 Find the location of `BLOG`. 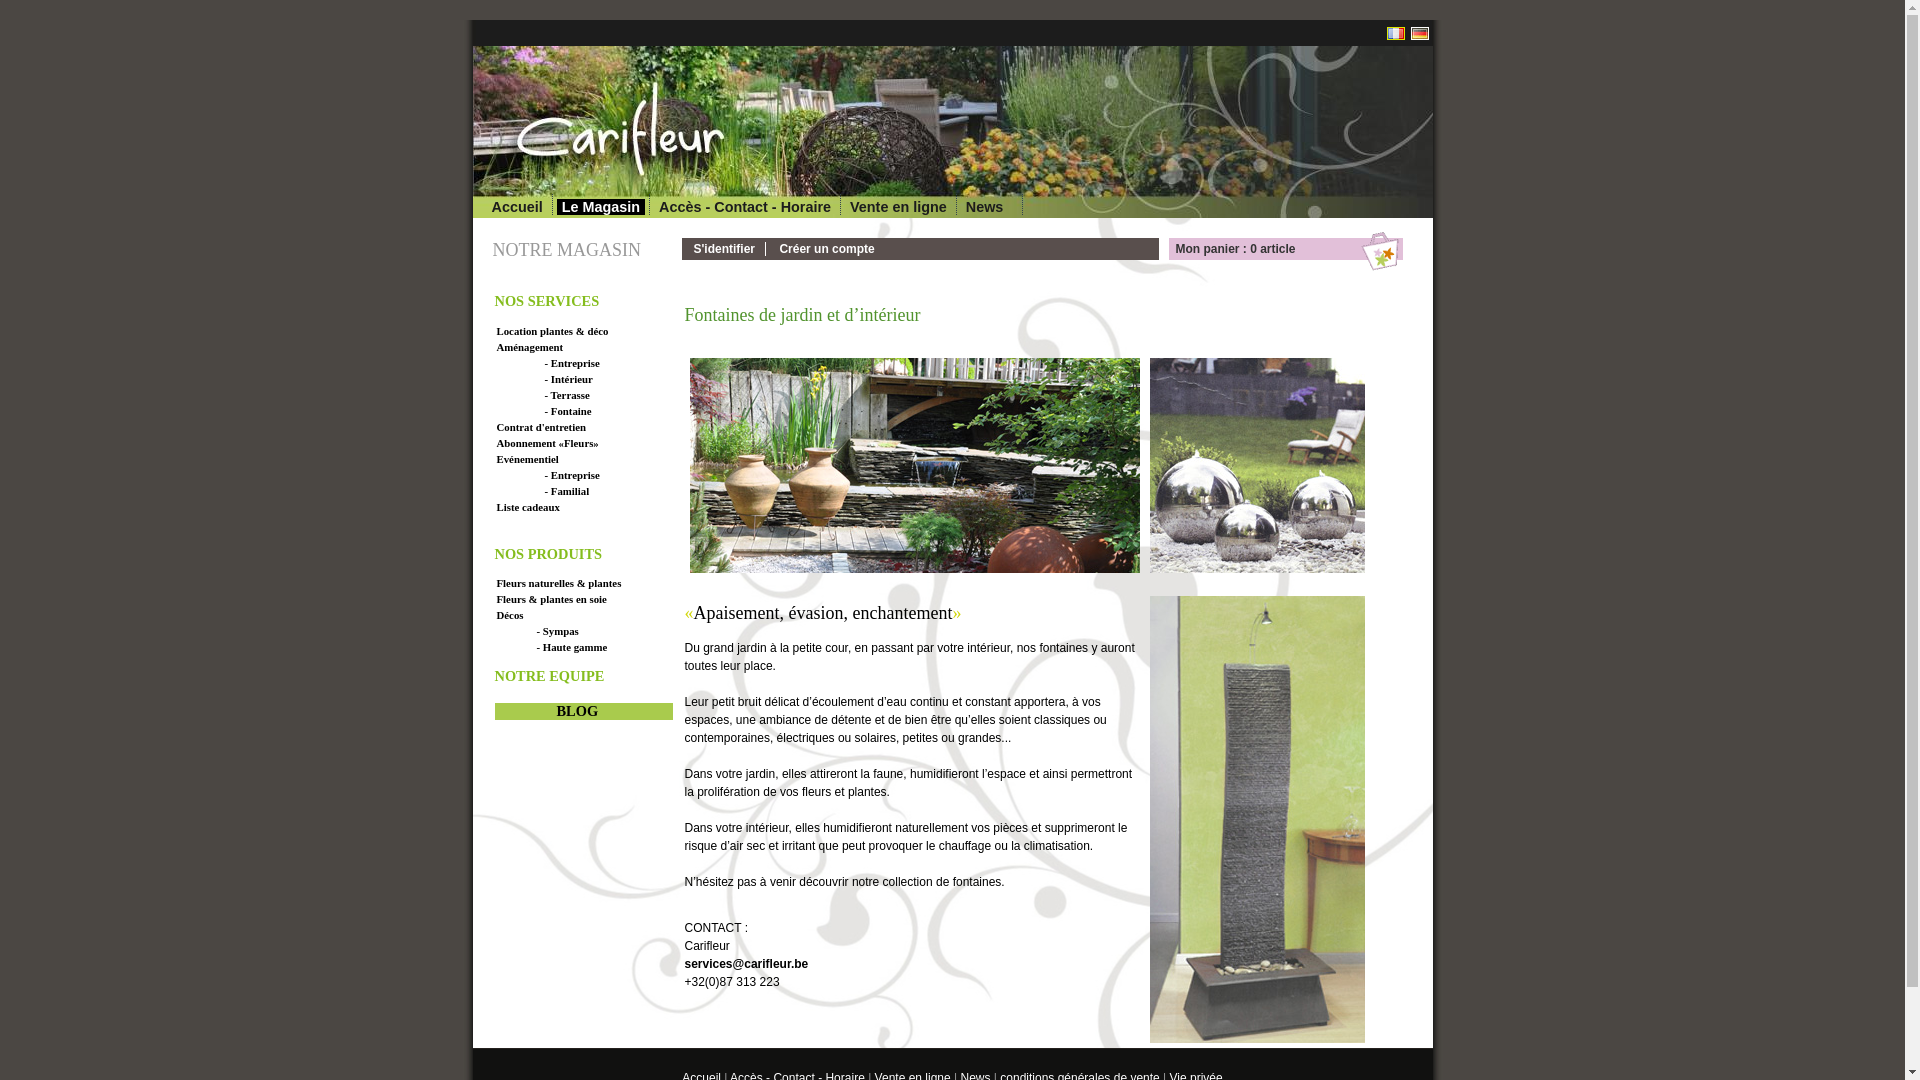

BLOG is located at coordinates (577, 711).